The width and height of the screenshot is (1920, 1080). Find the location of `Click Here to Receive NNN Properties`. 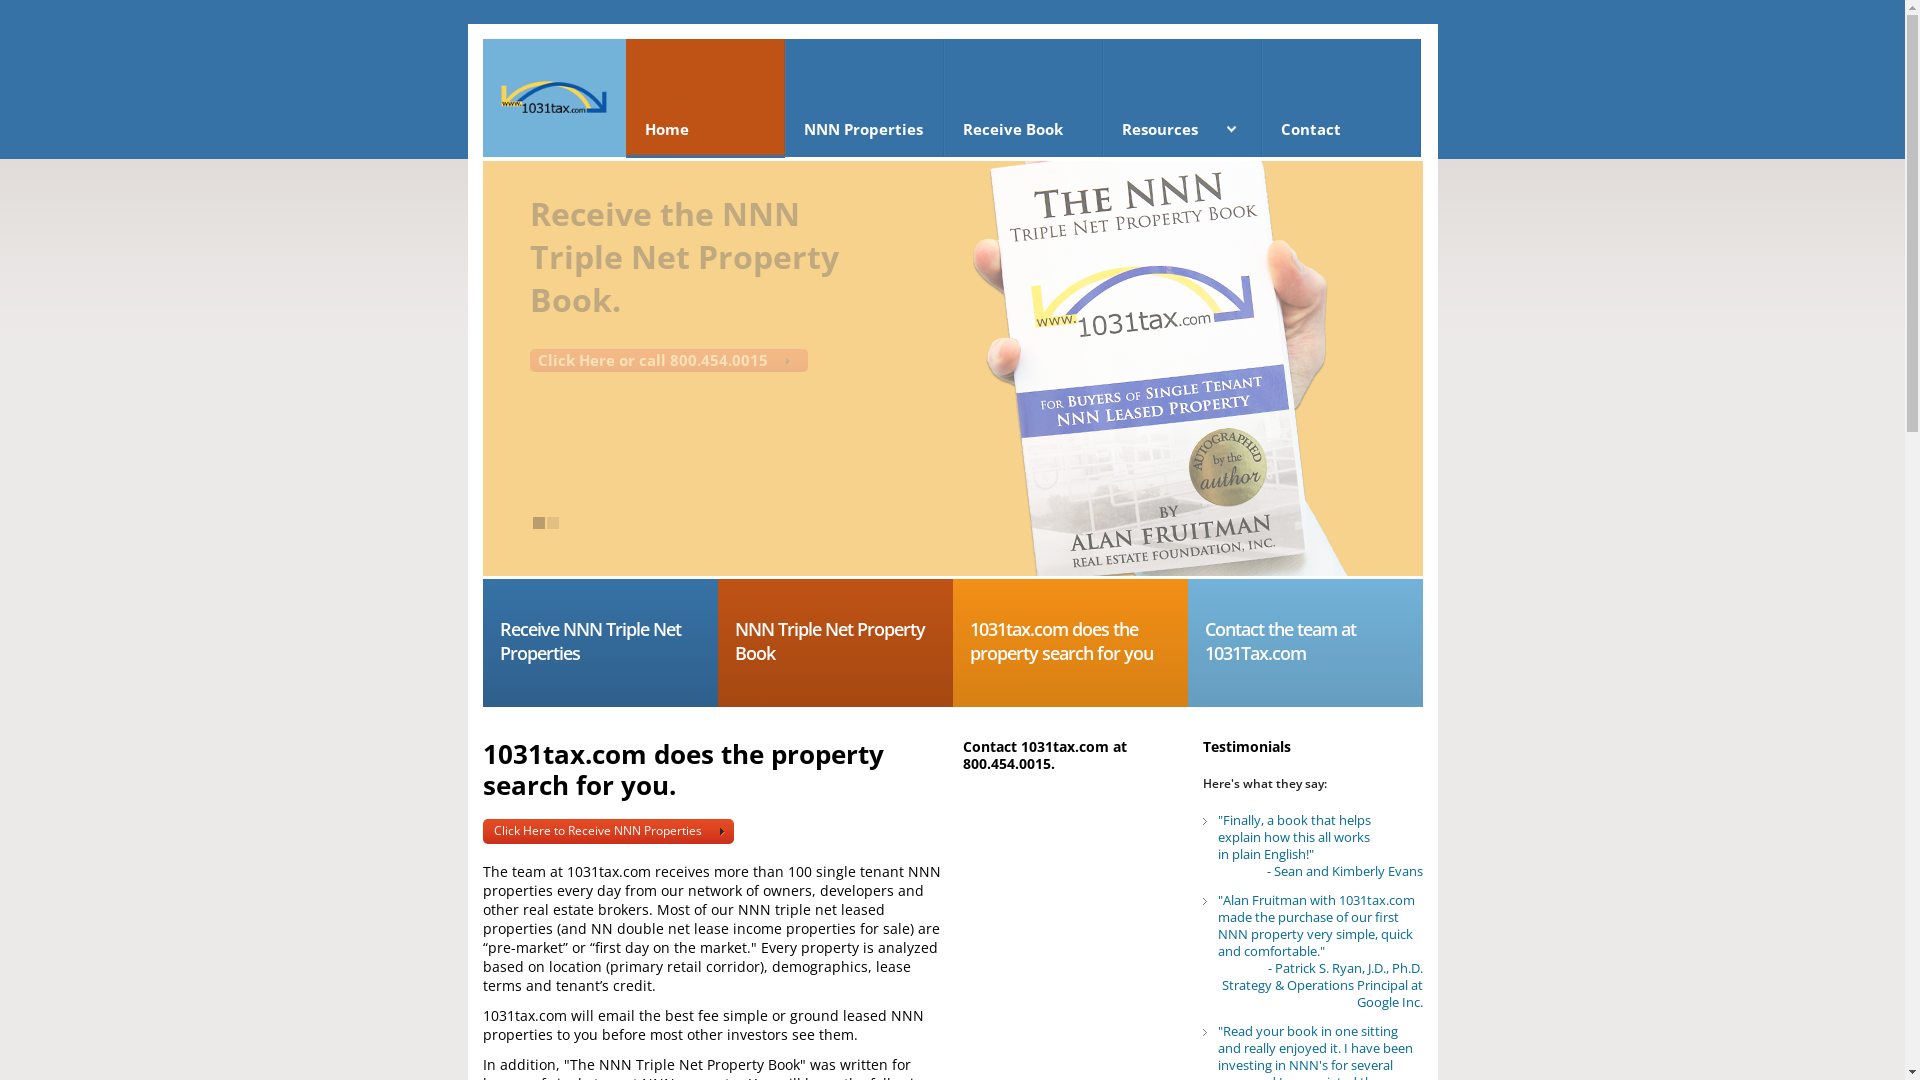

Click Here to Receive NNN Properties is located at coordinates (608, 832).